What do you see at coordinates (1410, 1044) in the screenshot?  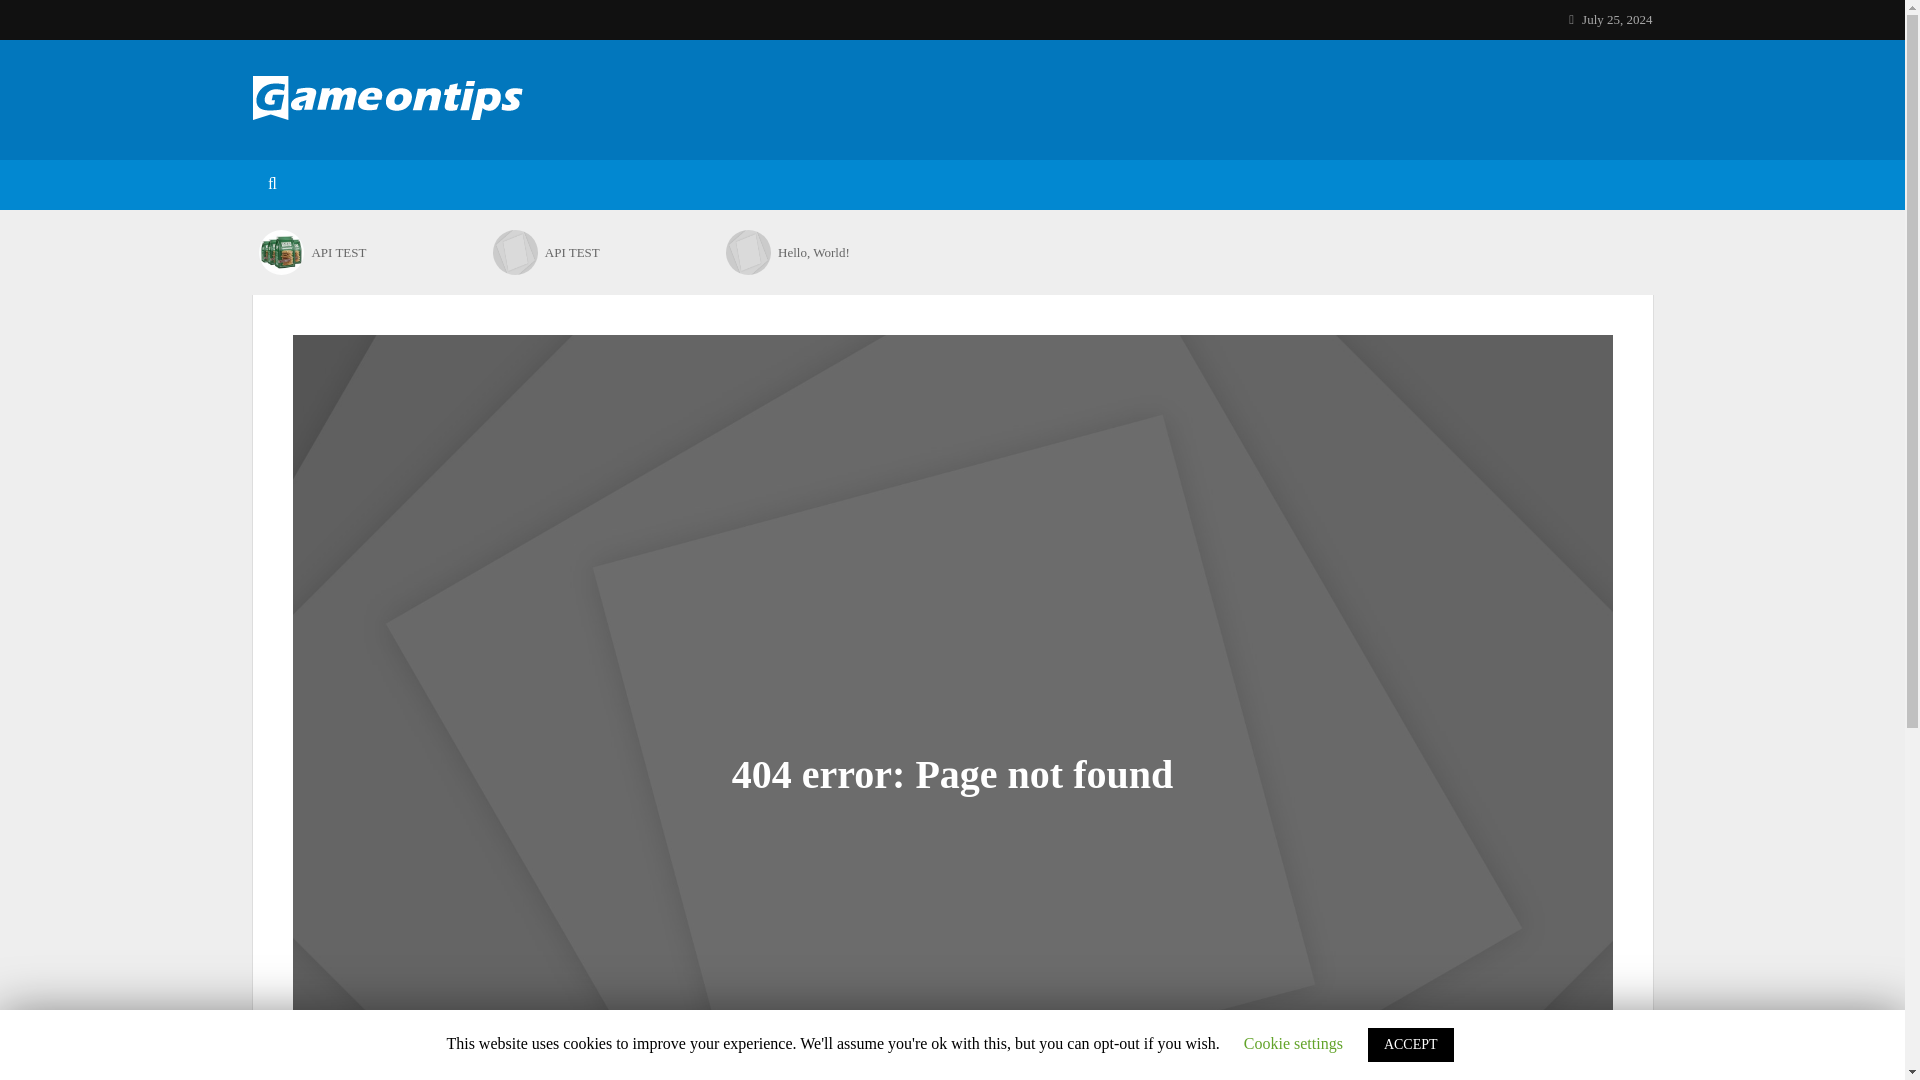 I see `ACCEPT` at bounding box center [1410, 1044].